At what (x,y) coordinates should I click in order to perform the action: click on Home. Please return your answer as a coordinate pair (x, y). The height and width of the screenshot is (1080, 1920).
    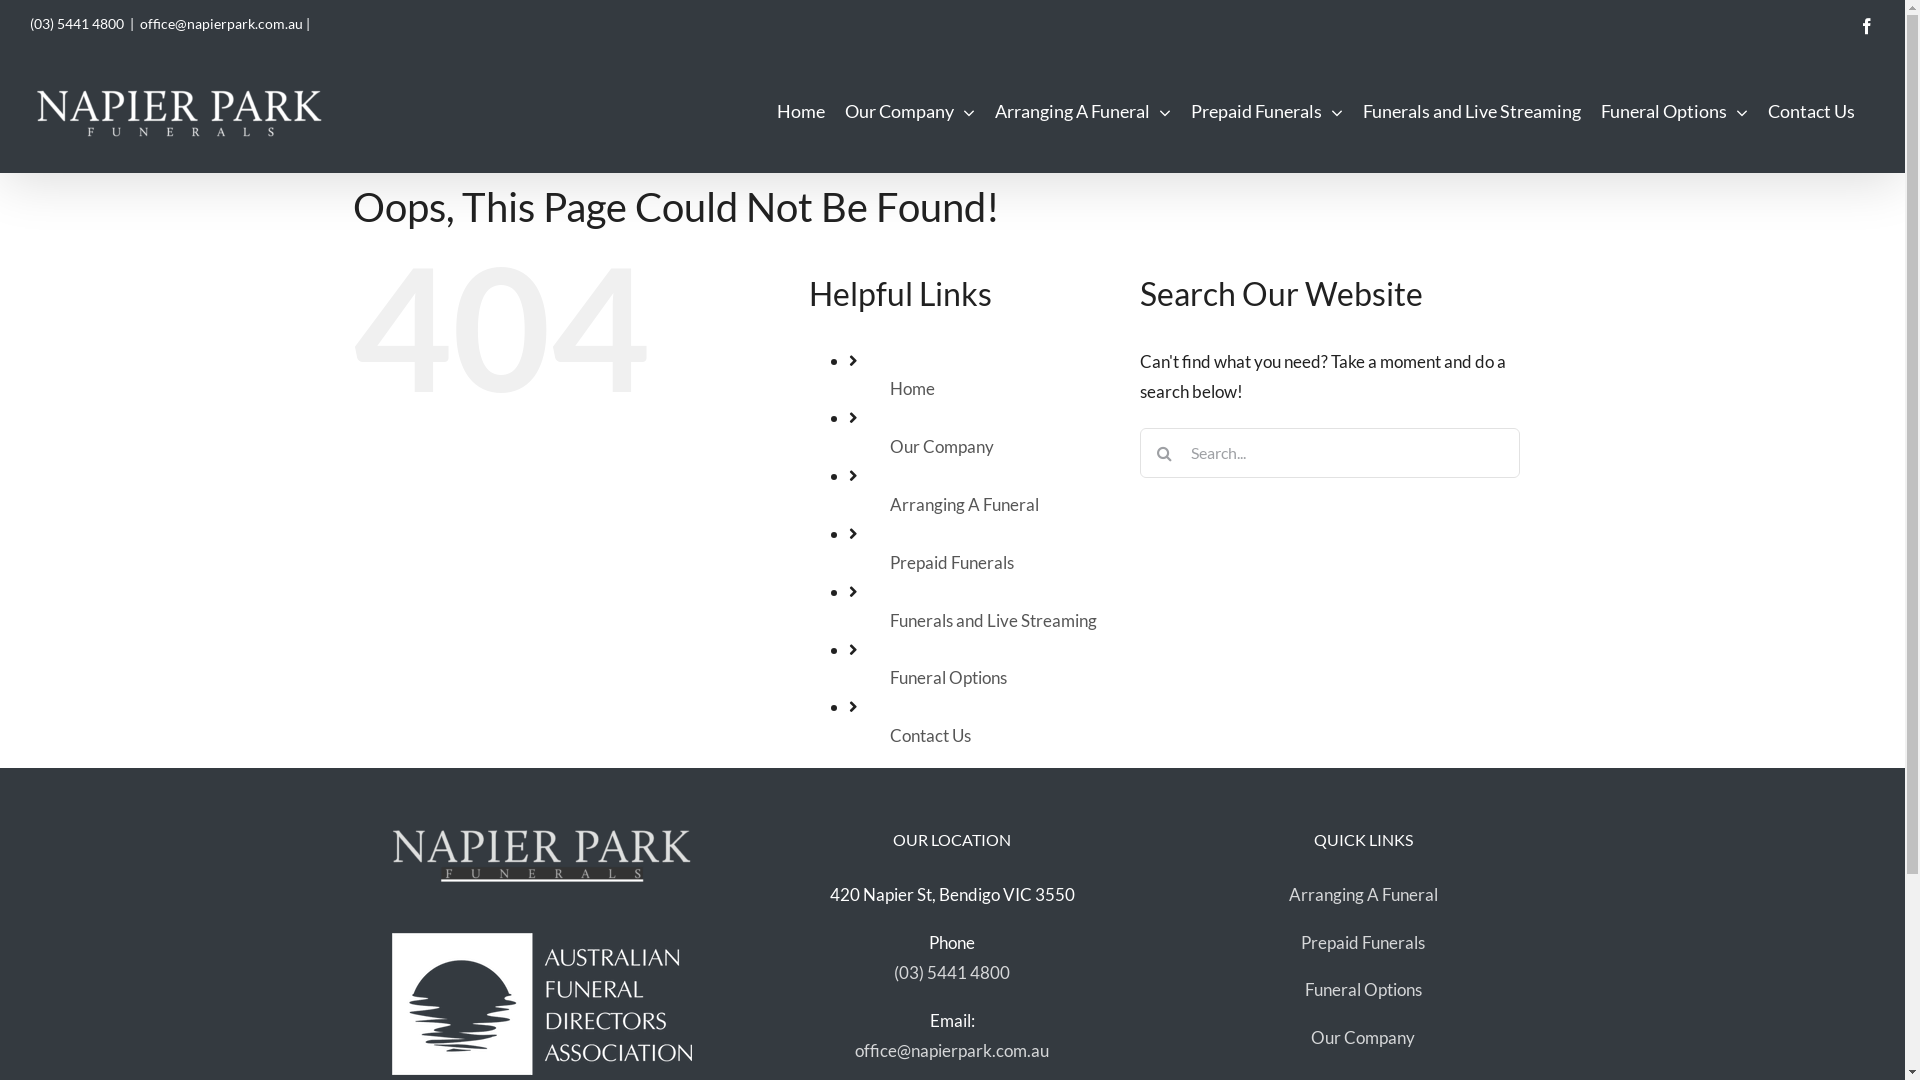
    Looking at the image, I should click on (801, 110).